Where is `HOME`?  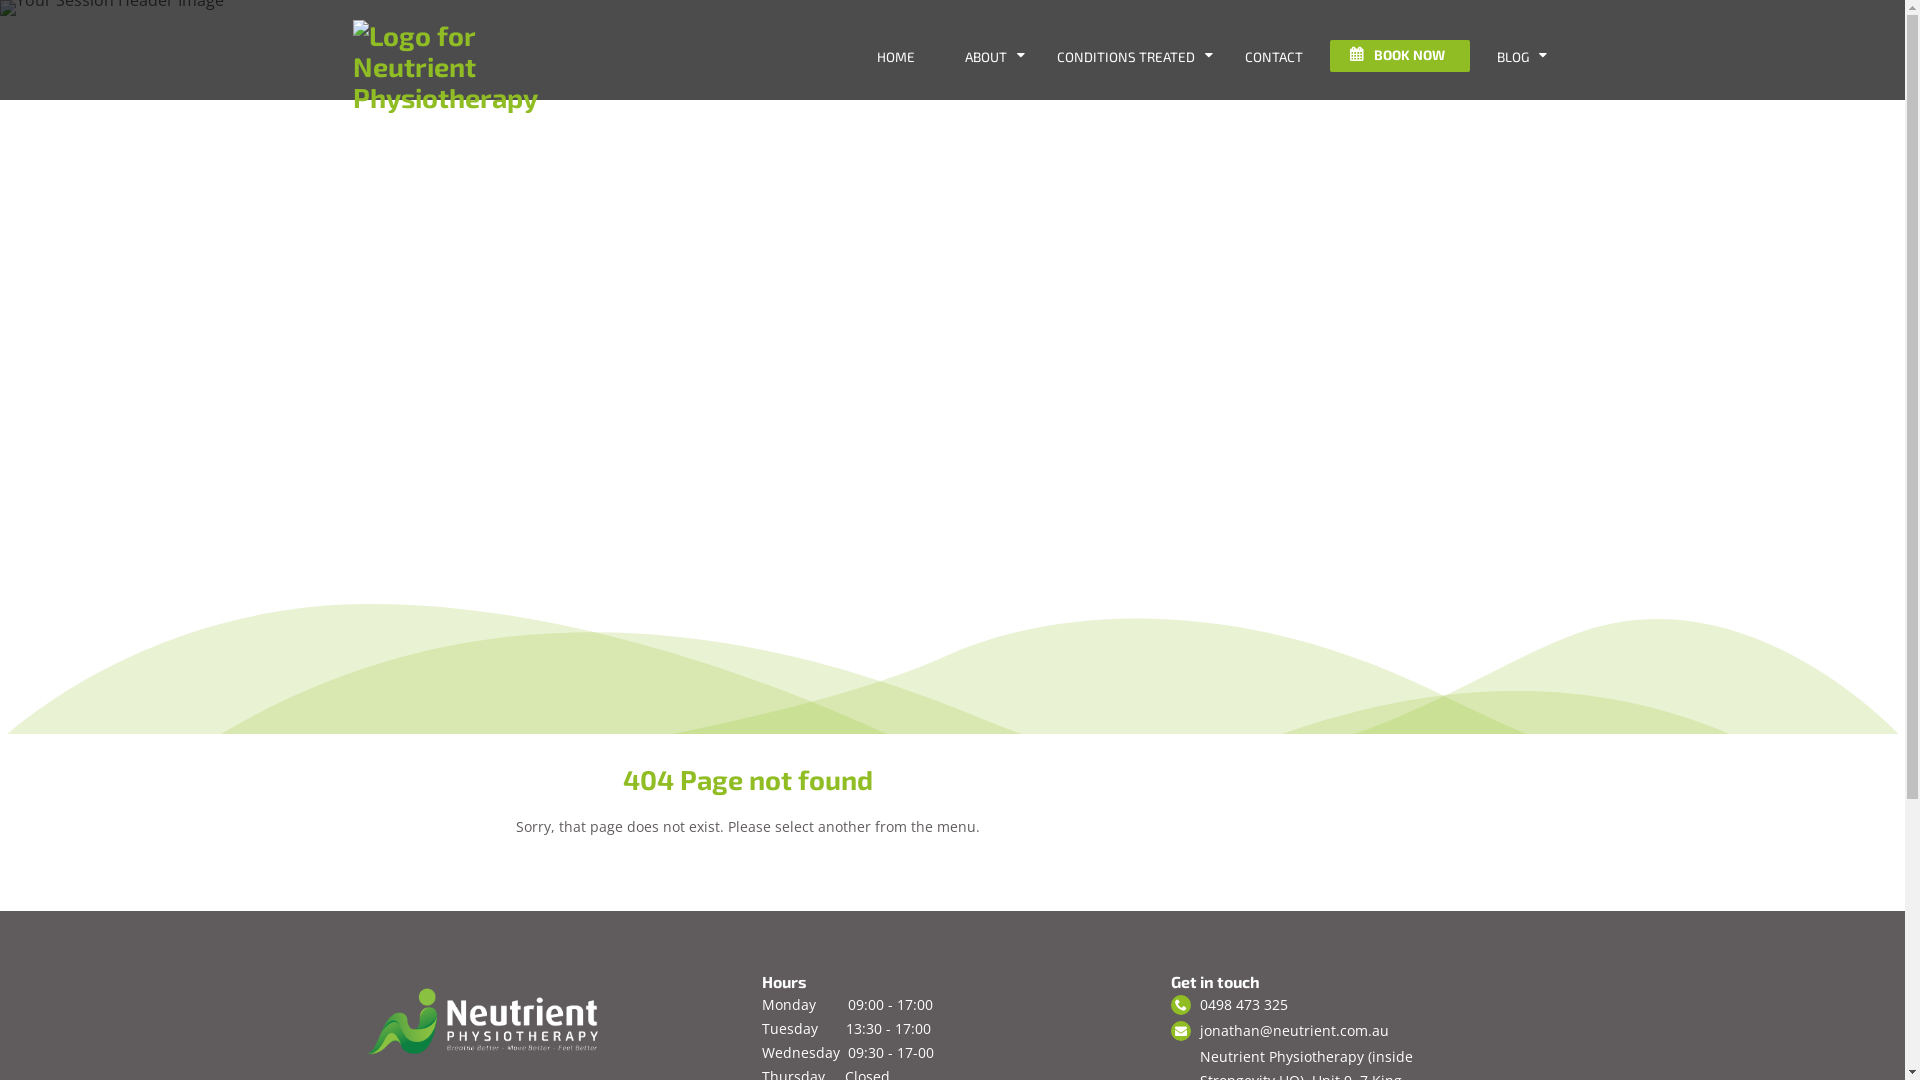 HOME is located at coordinates (896, 58).